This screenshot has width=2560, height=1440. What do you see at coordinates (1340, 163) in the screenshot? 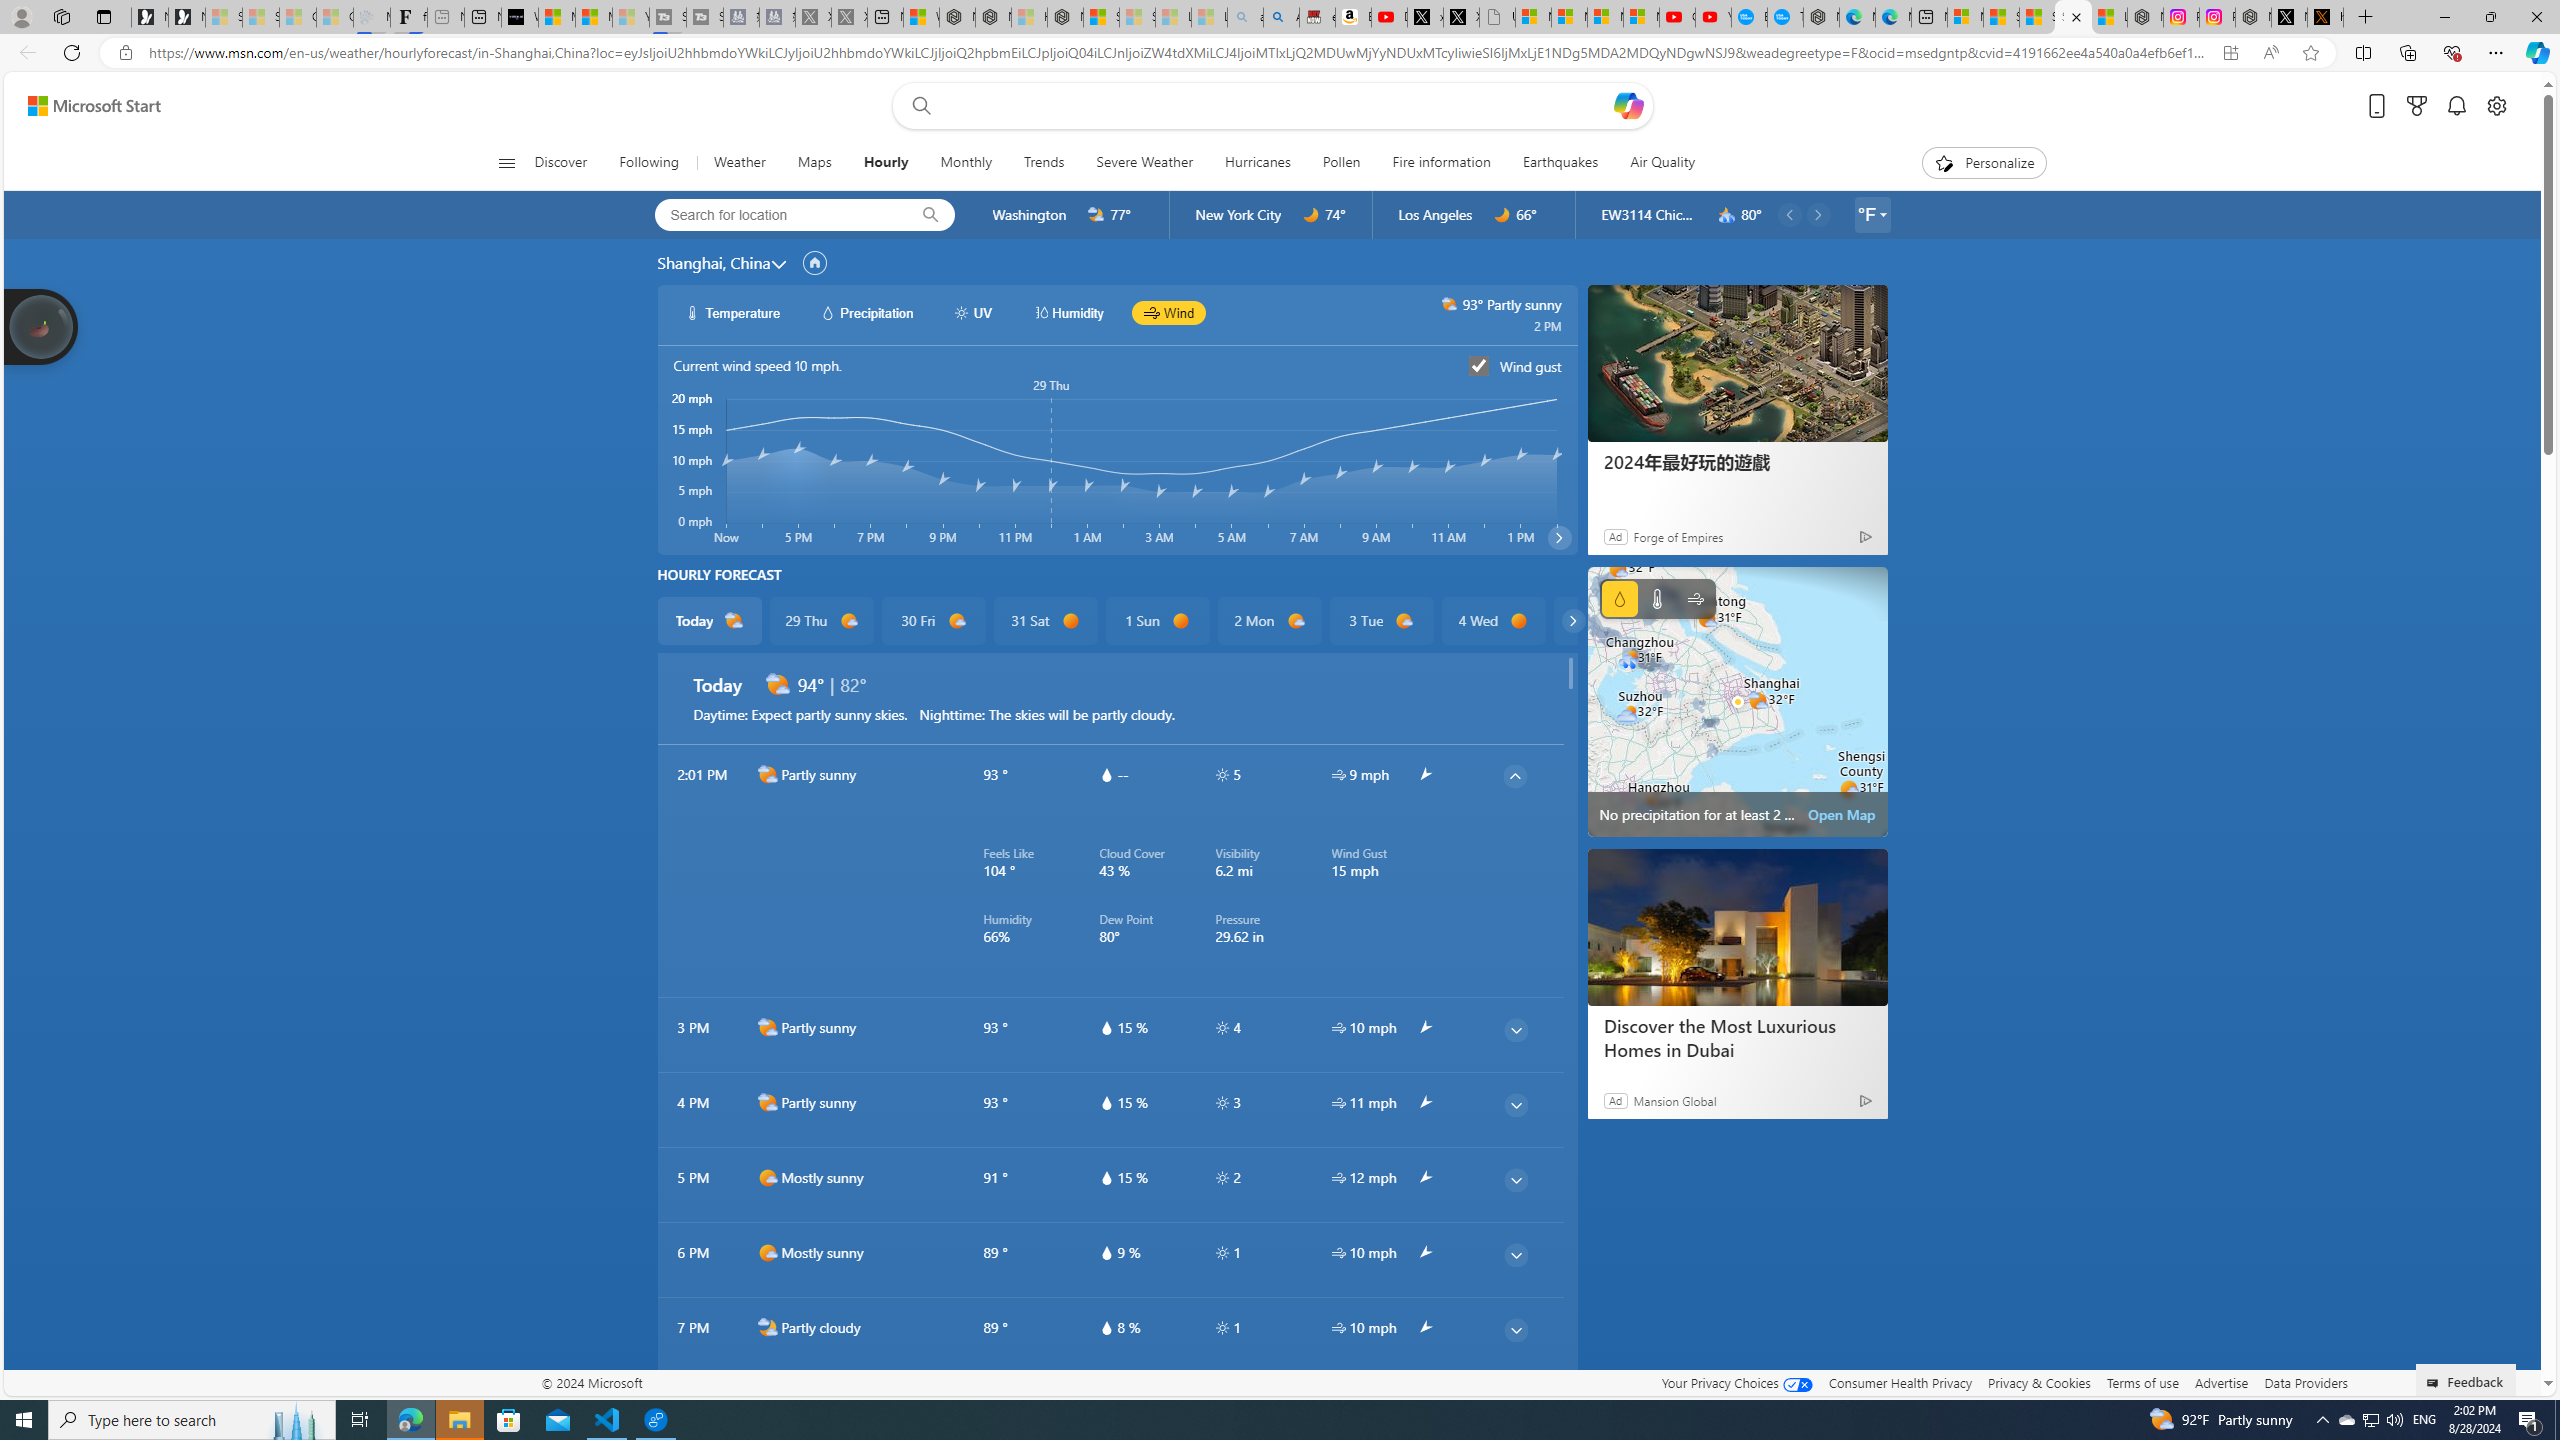
I see `Pollen` at bounding box center [1340, 163].